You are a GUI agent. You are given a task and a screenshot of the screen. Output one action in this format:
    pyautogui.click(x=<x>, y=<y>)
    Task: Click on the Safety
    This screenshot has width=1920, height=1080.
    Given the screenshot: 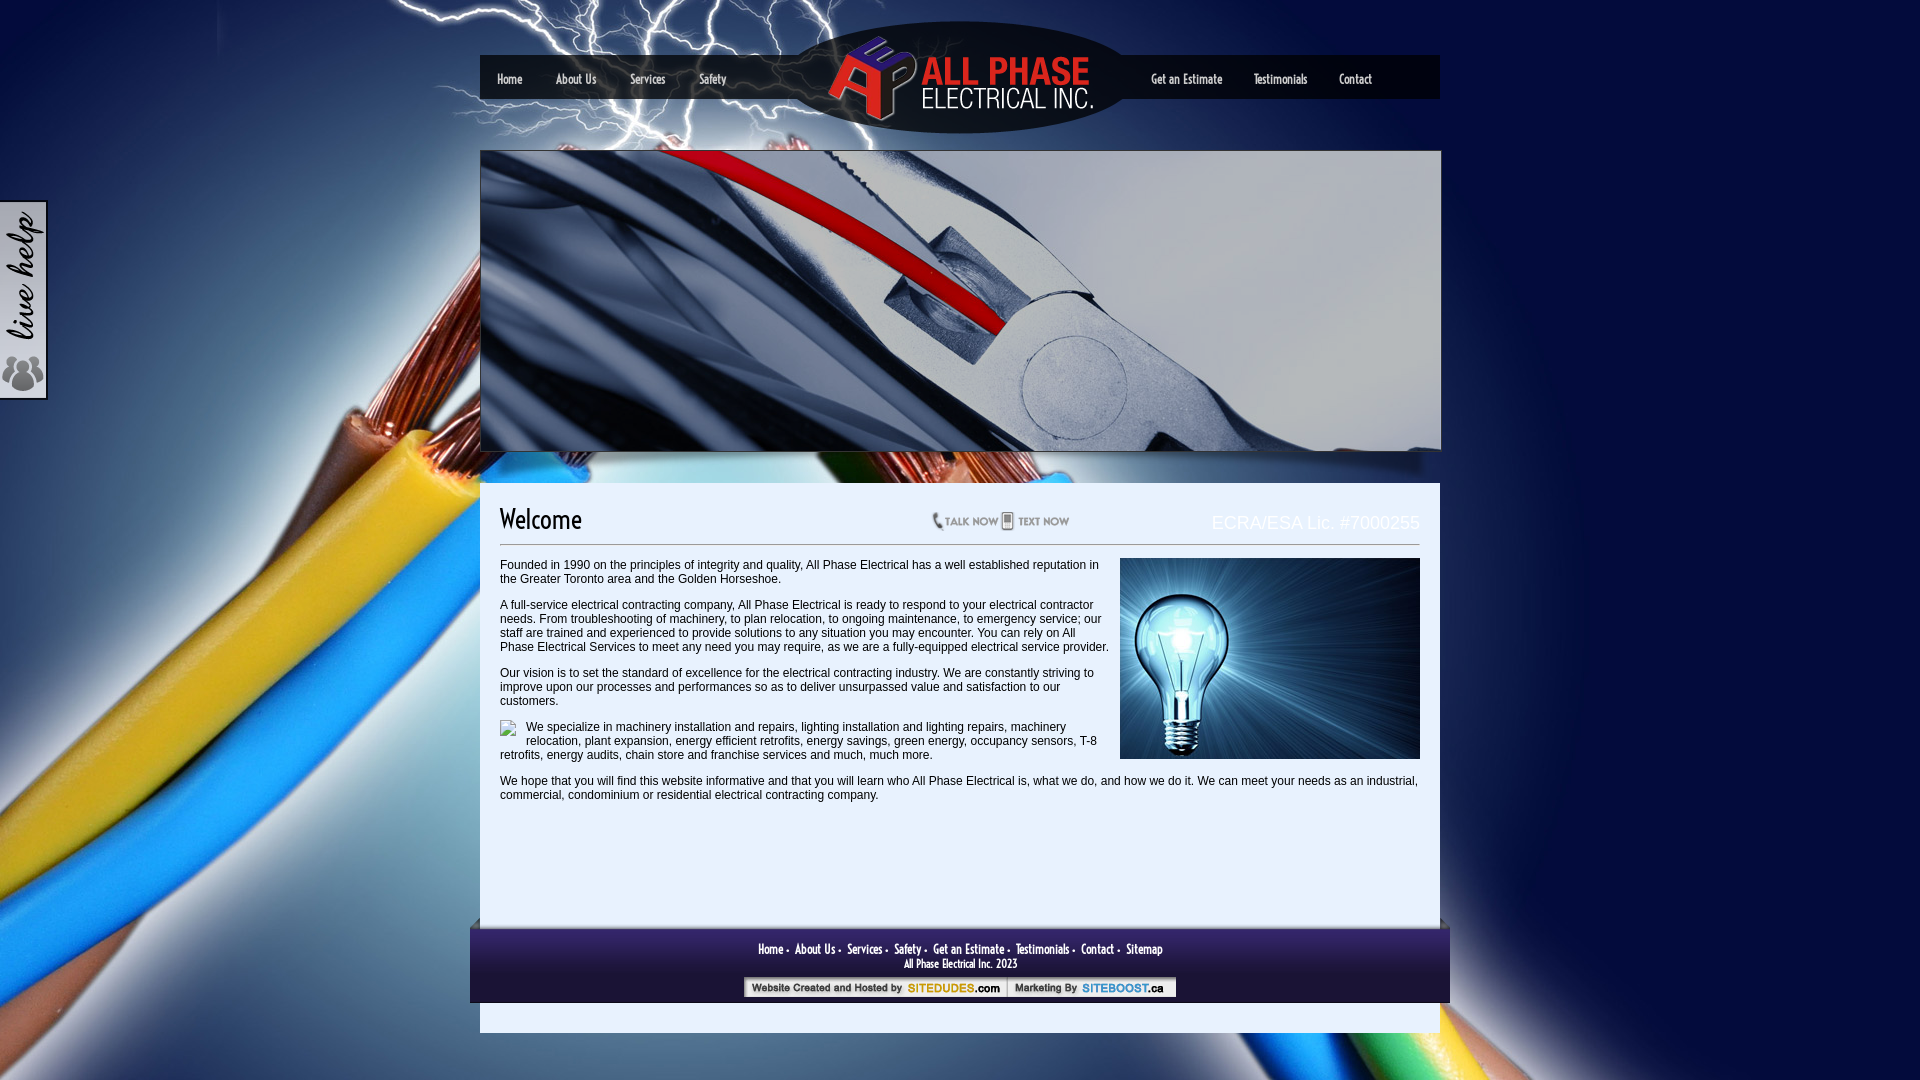 What is the action you would take?
    pyautogui.click(x=908, y=950)
    